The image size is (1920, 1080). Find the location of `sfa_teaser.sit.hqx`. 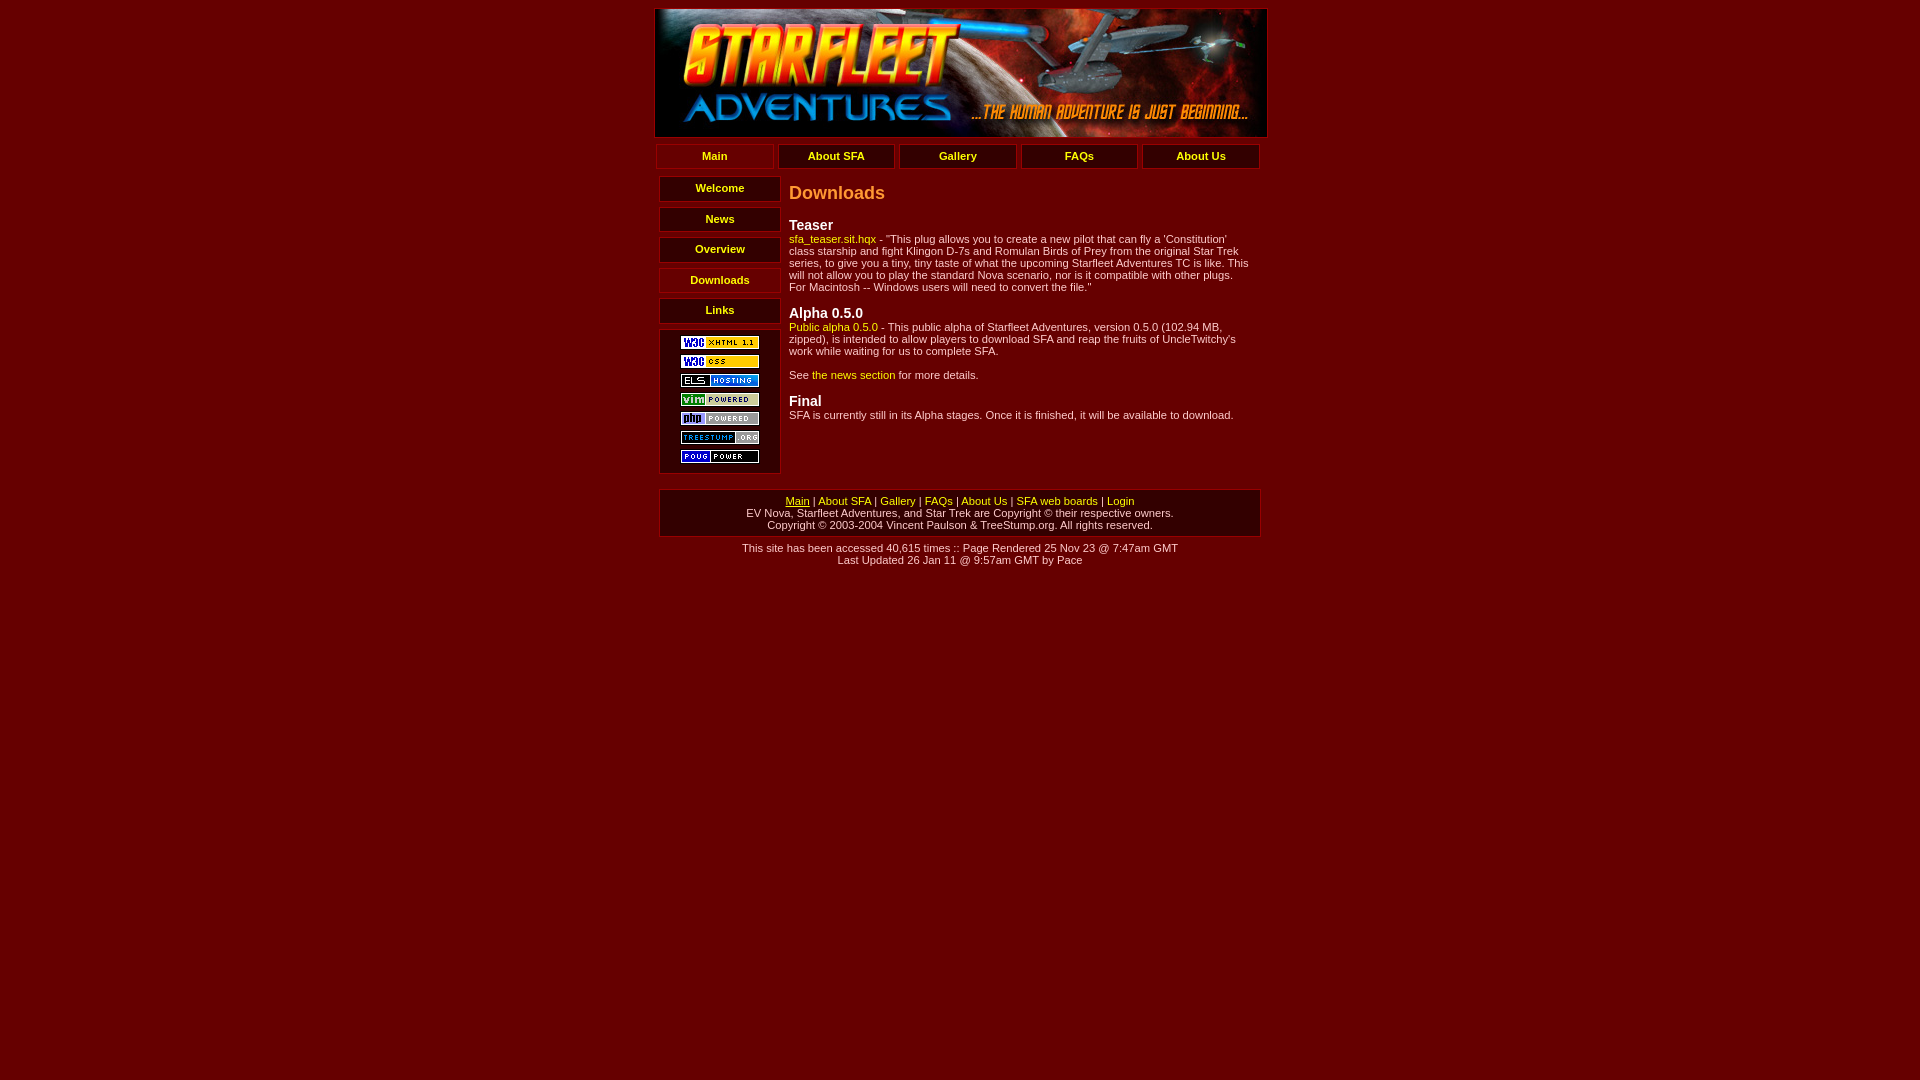

sfa_teaser.sit.hqx is located at coordinates (832, 239).